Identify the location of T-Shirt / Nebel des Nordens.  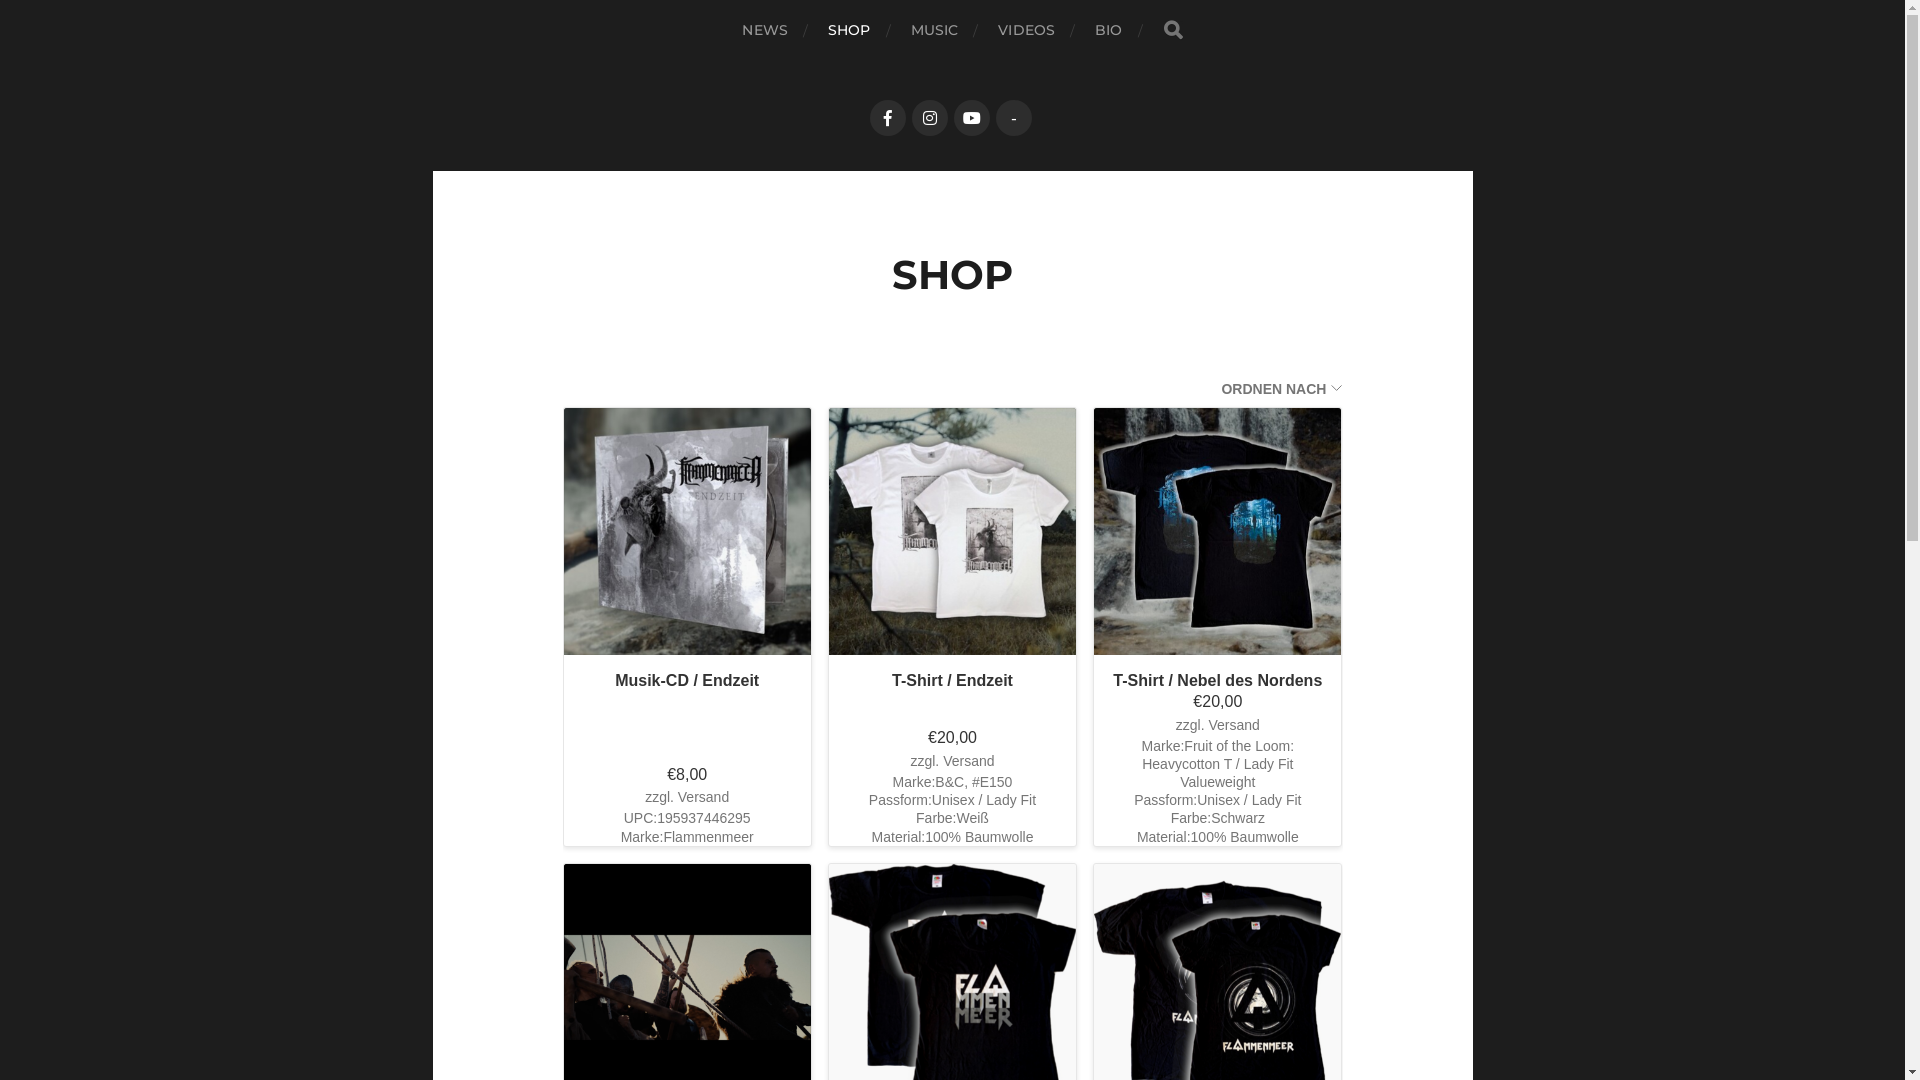
(1218, 532).